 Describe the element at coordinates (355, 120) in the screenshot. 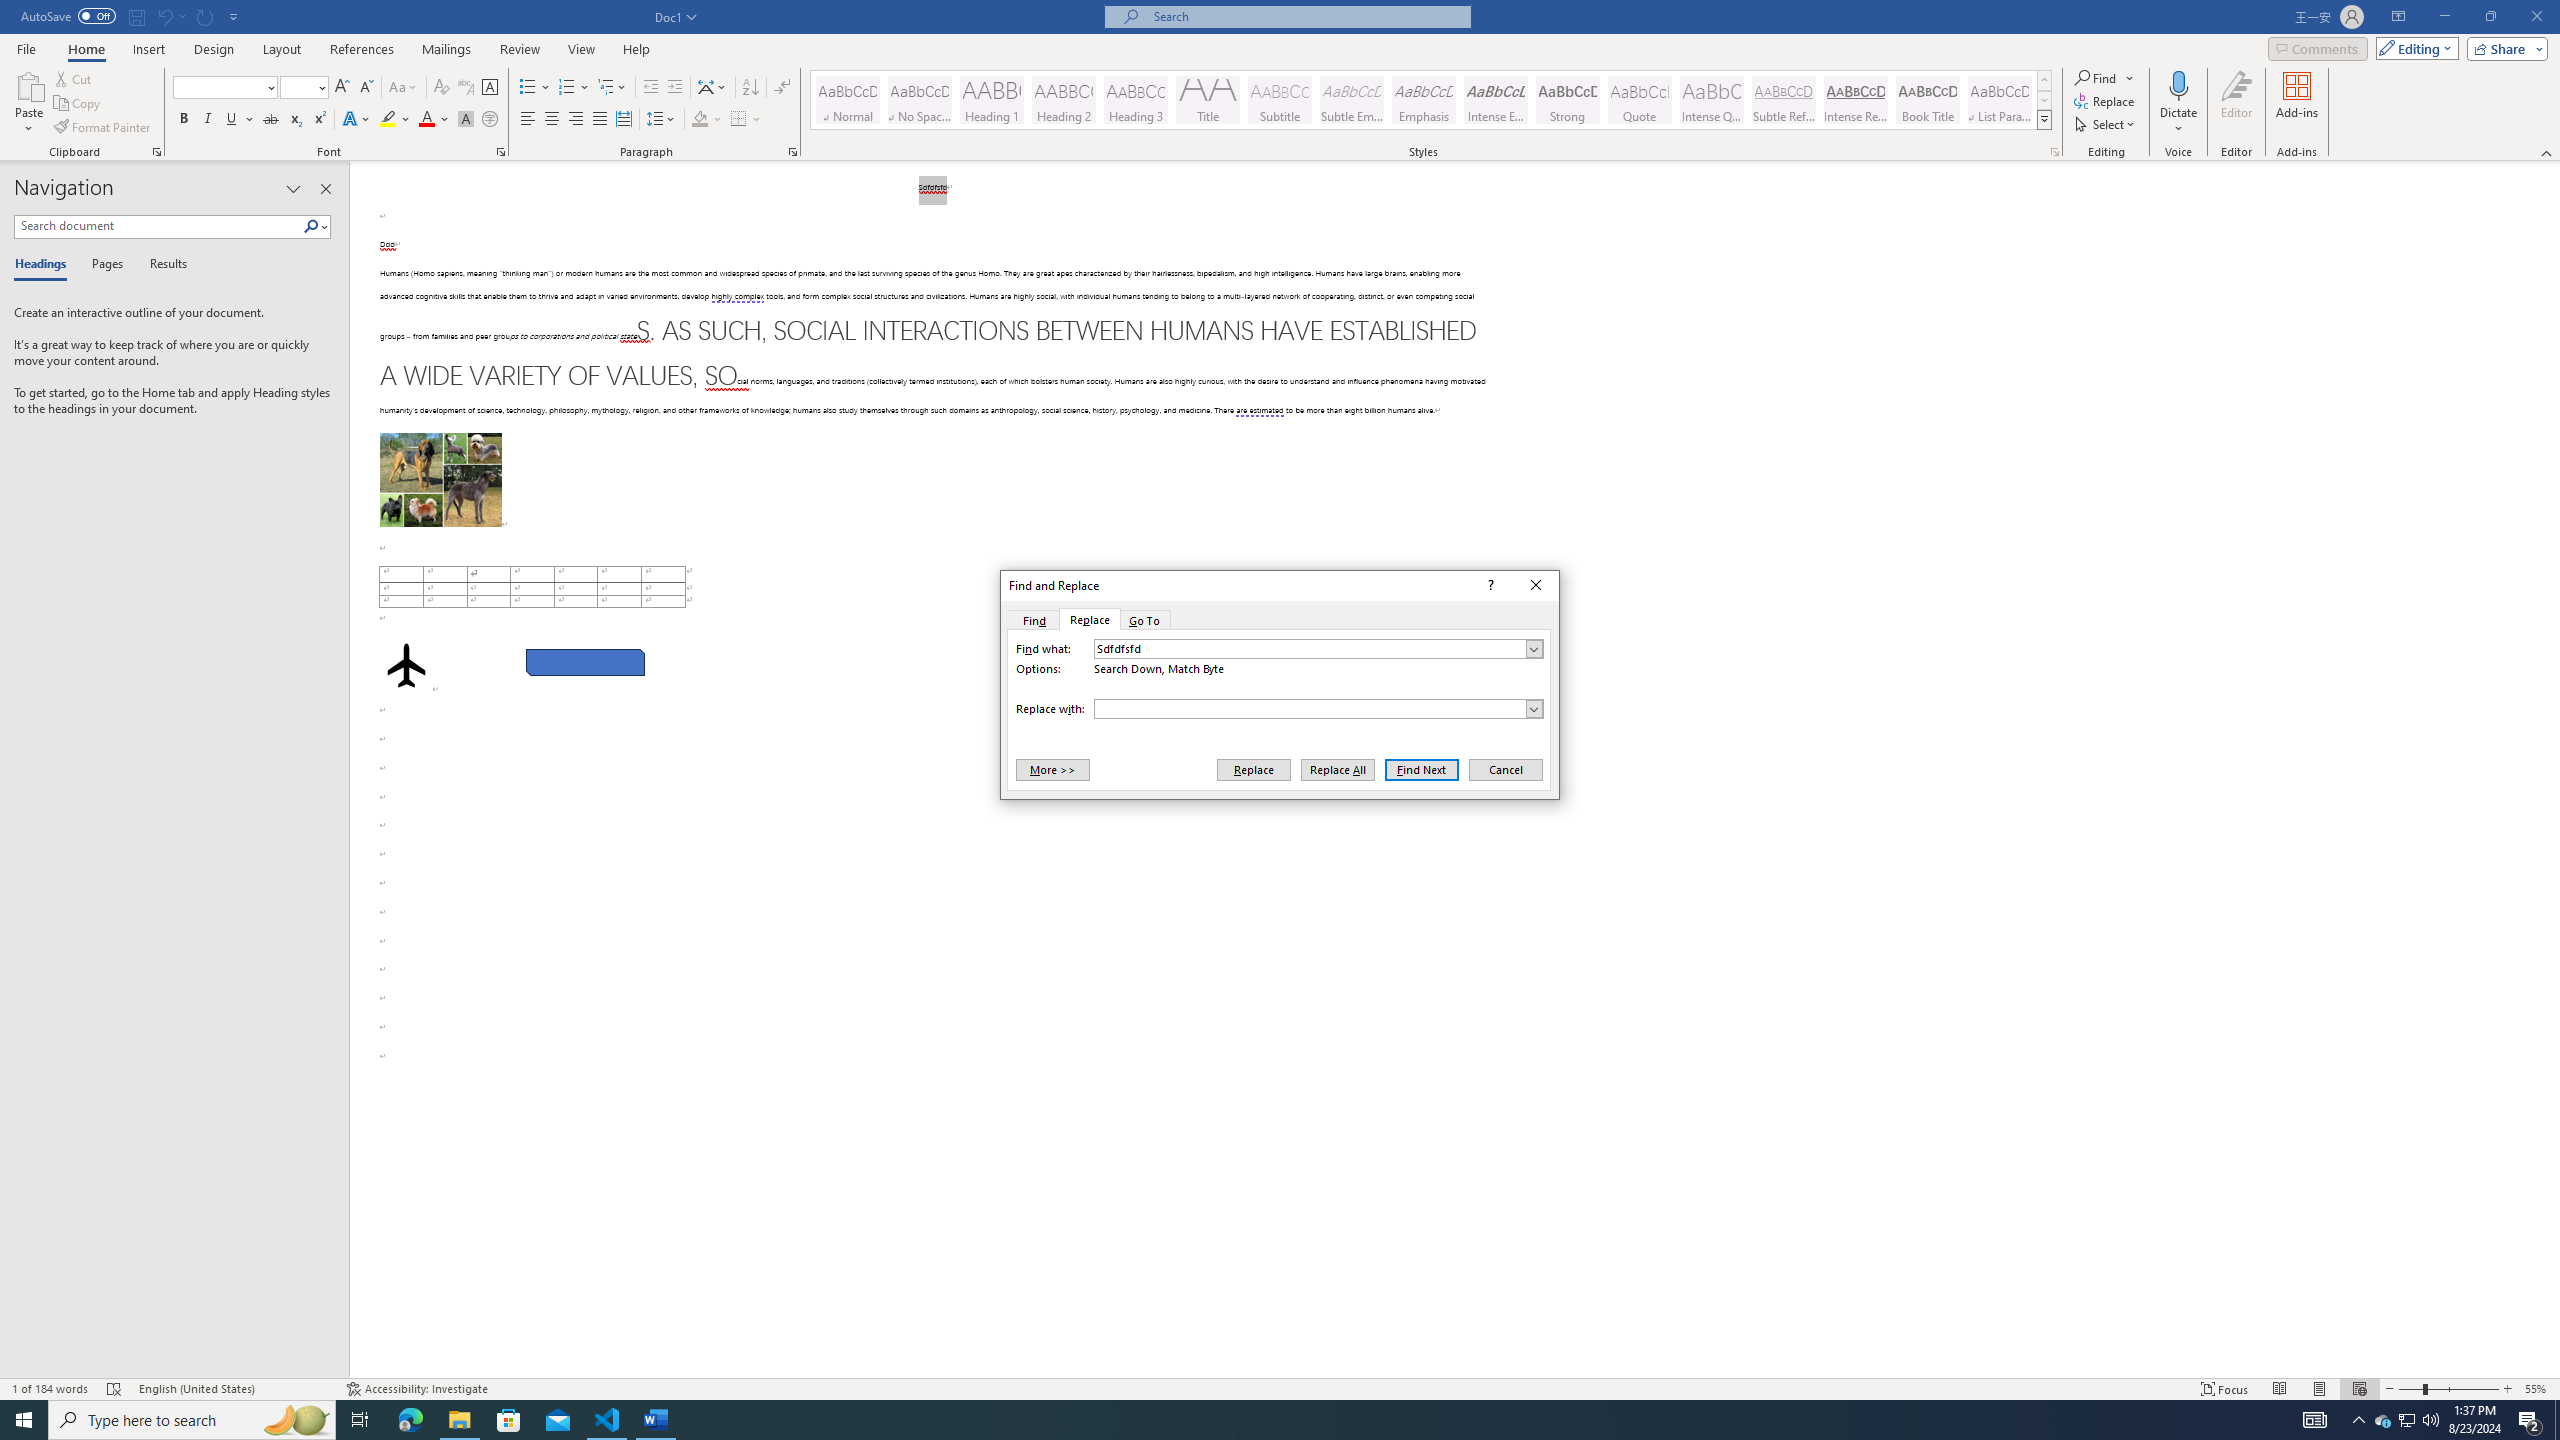

I see `Font Color` at that location.